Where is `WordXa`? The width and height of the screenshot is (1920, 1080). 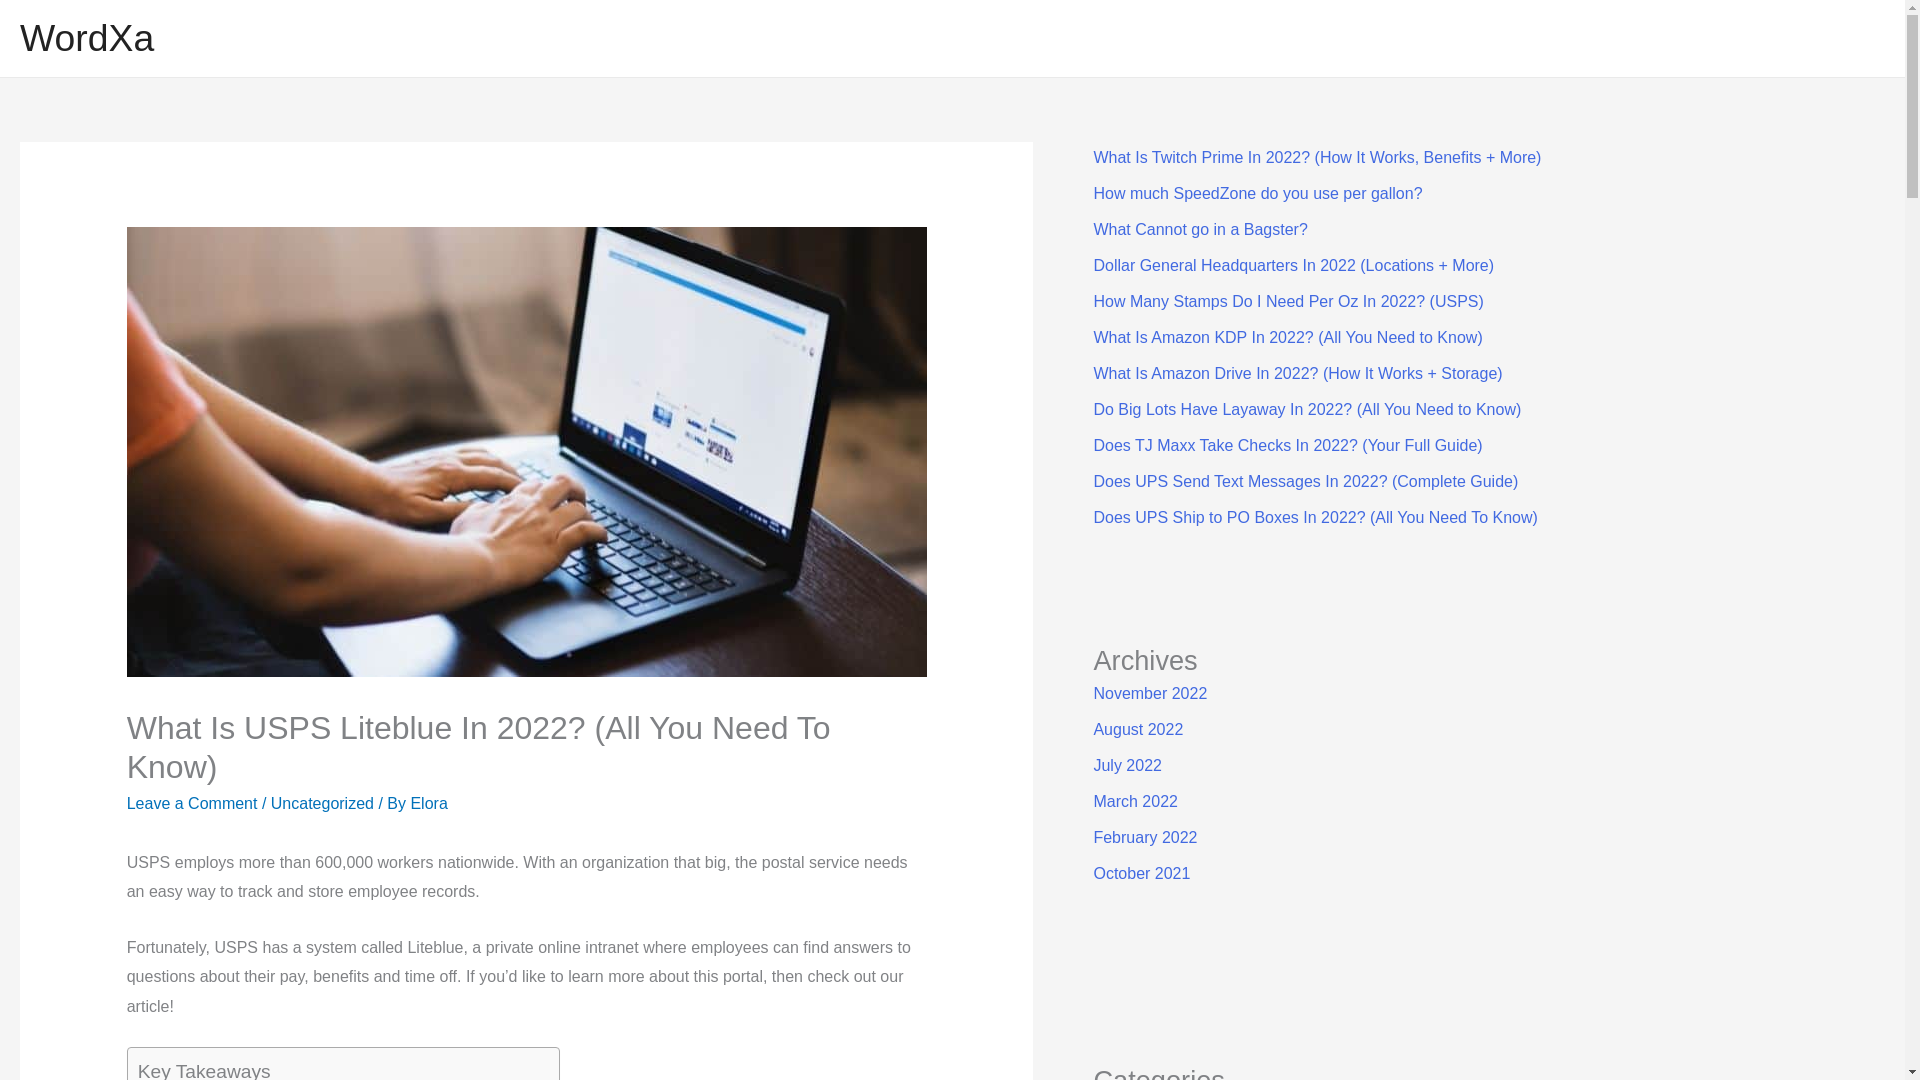 WordXa is located at coordinates (86, 38).